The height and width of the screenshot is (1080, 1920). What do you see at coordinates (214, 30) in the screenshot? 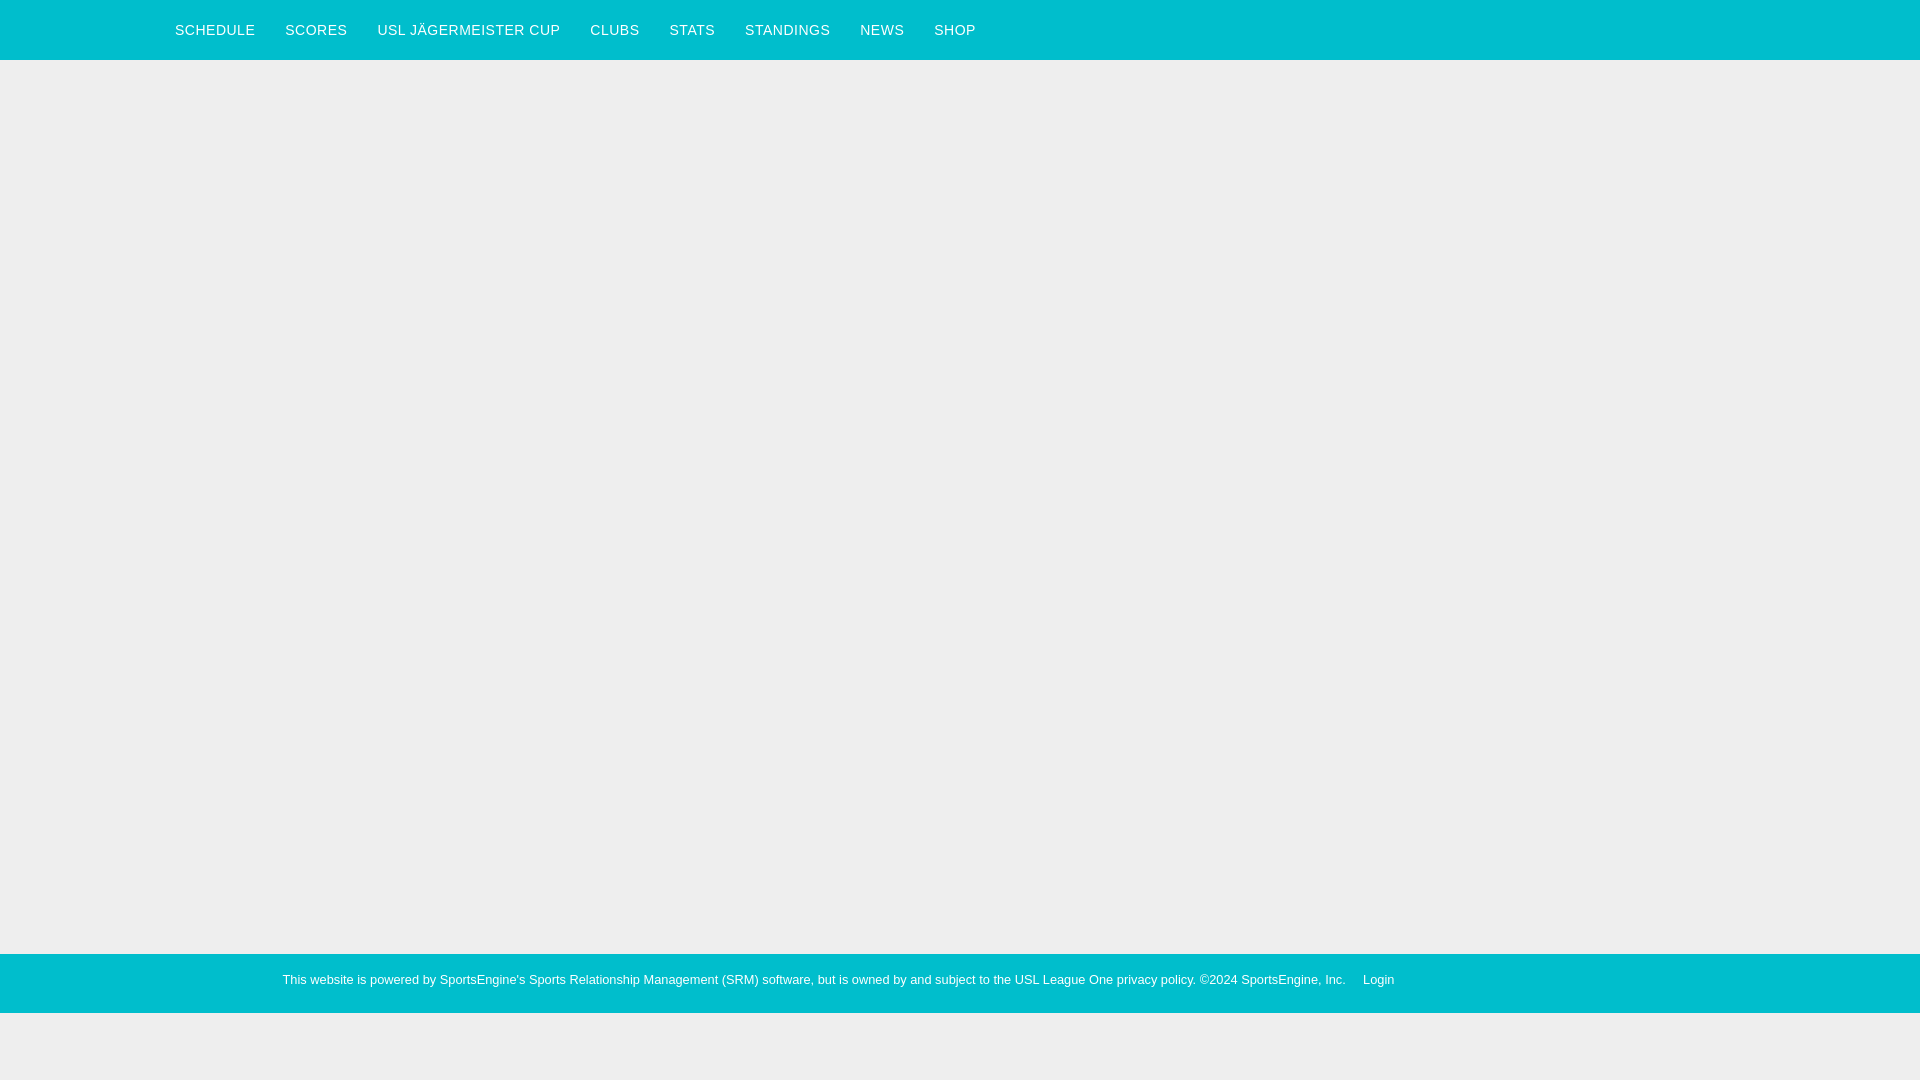
I see `click to go to 'Schedule'` at bounding box center [214, 30].